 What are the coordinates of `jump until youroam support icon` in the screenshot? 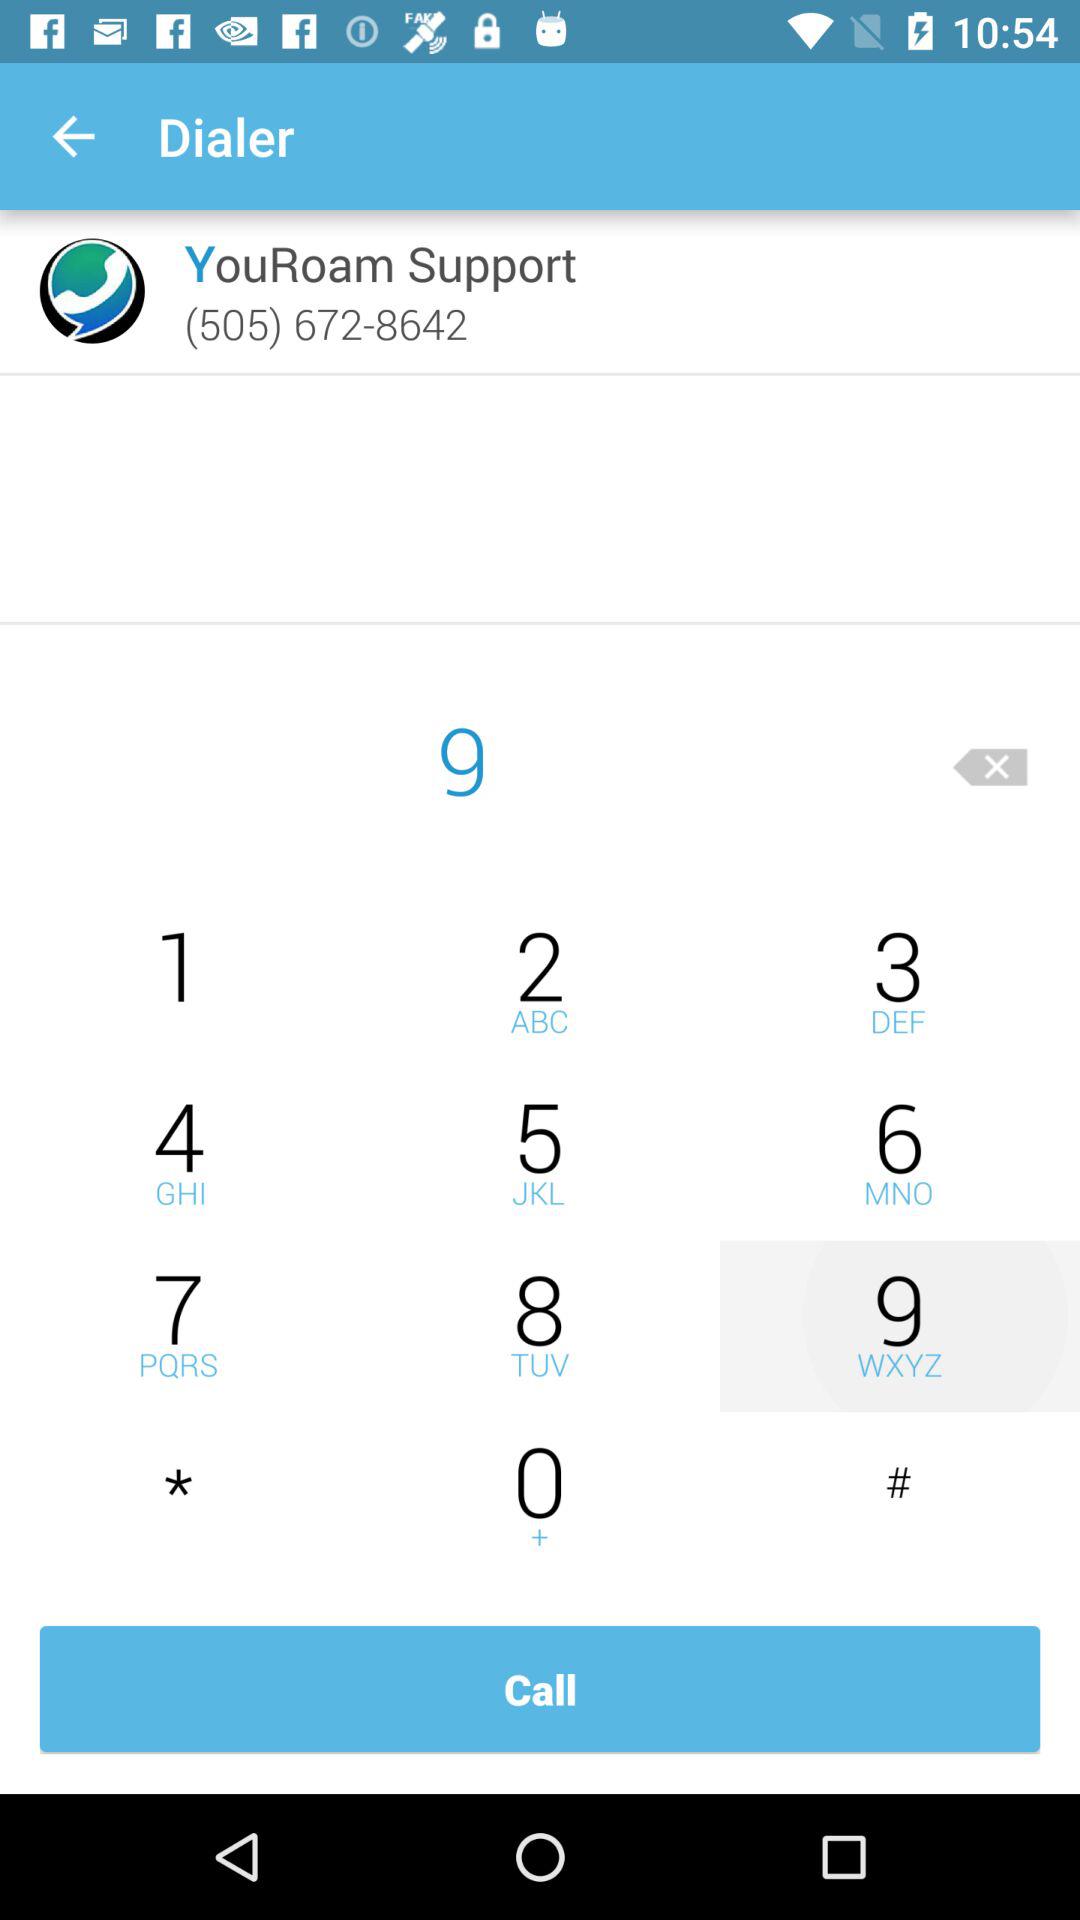 It's located at (380, 262).